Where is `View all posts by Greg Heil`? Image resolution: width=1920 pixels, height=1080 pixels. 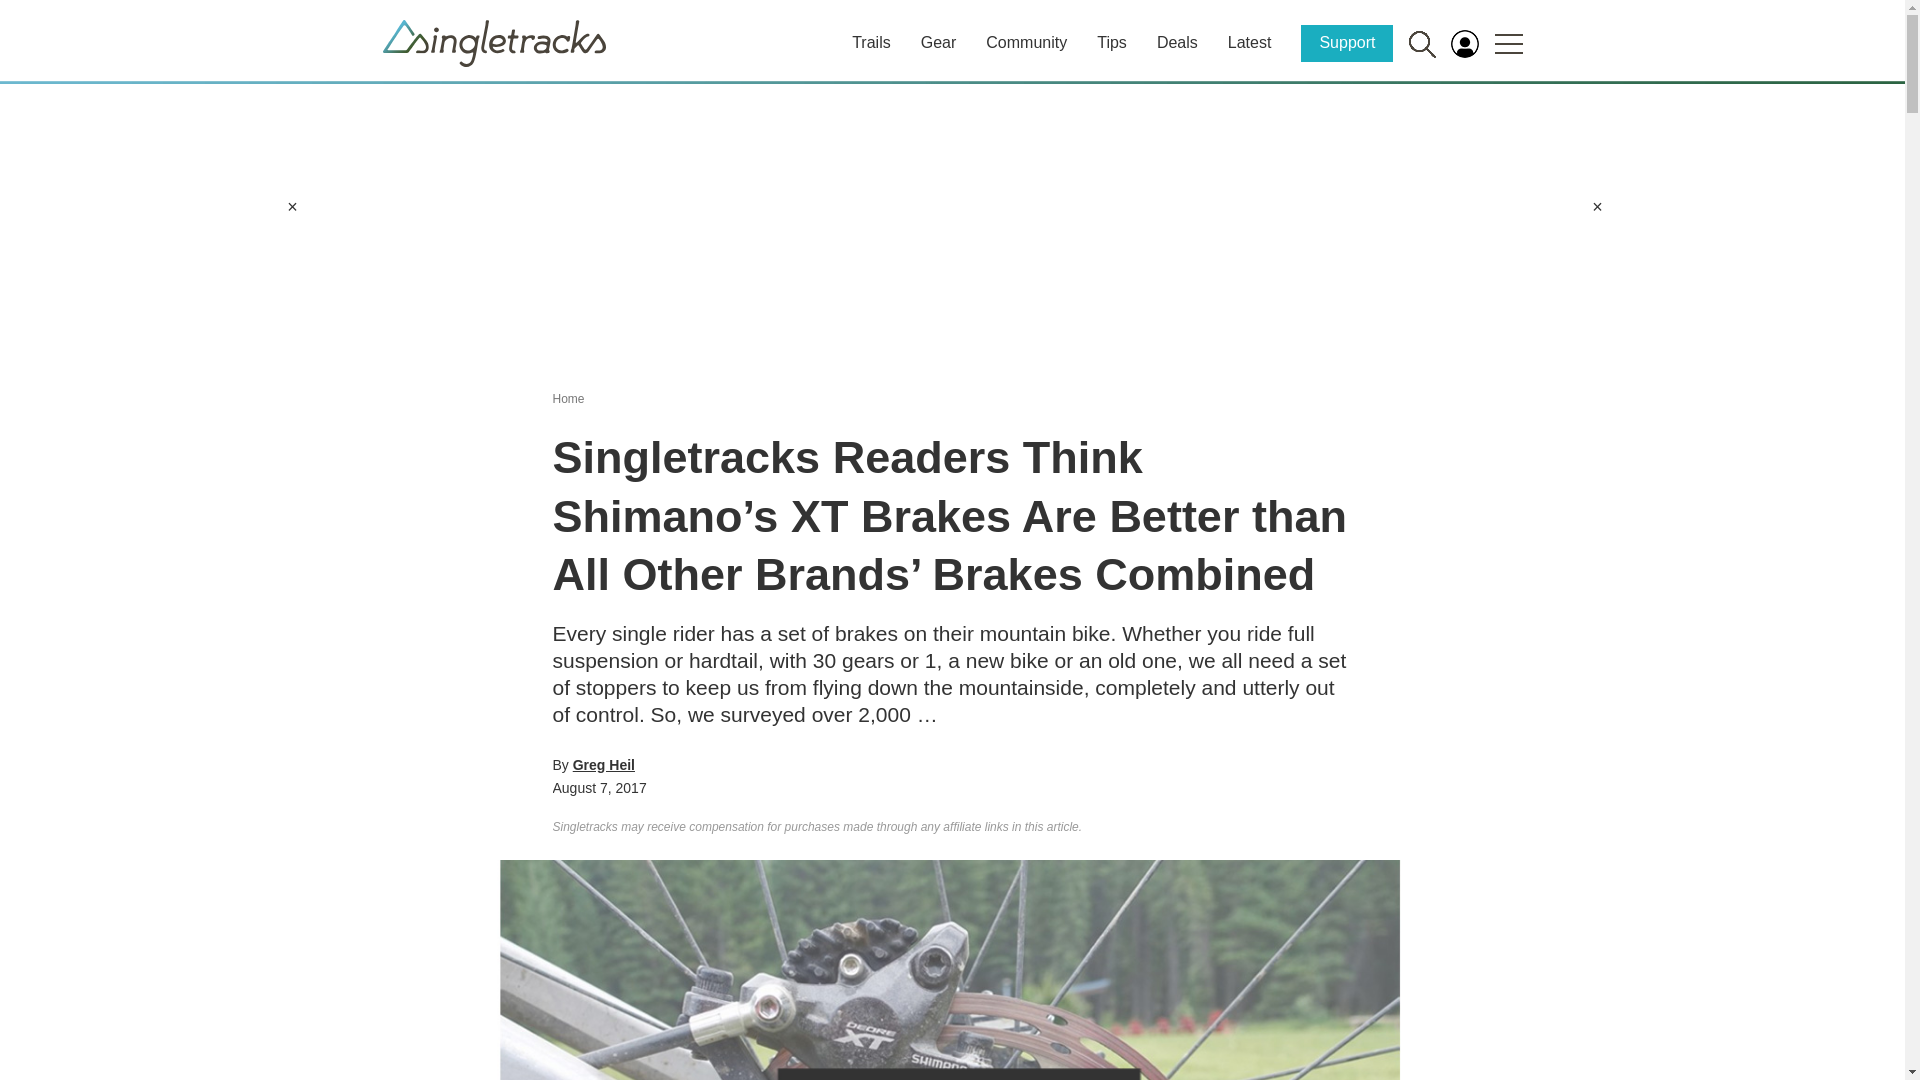 View all posts by Greg Heil is located at coordinates (604, 765).